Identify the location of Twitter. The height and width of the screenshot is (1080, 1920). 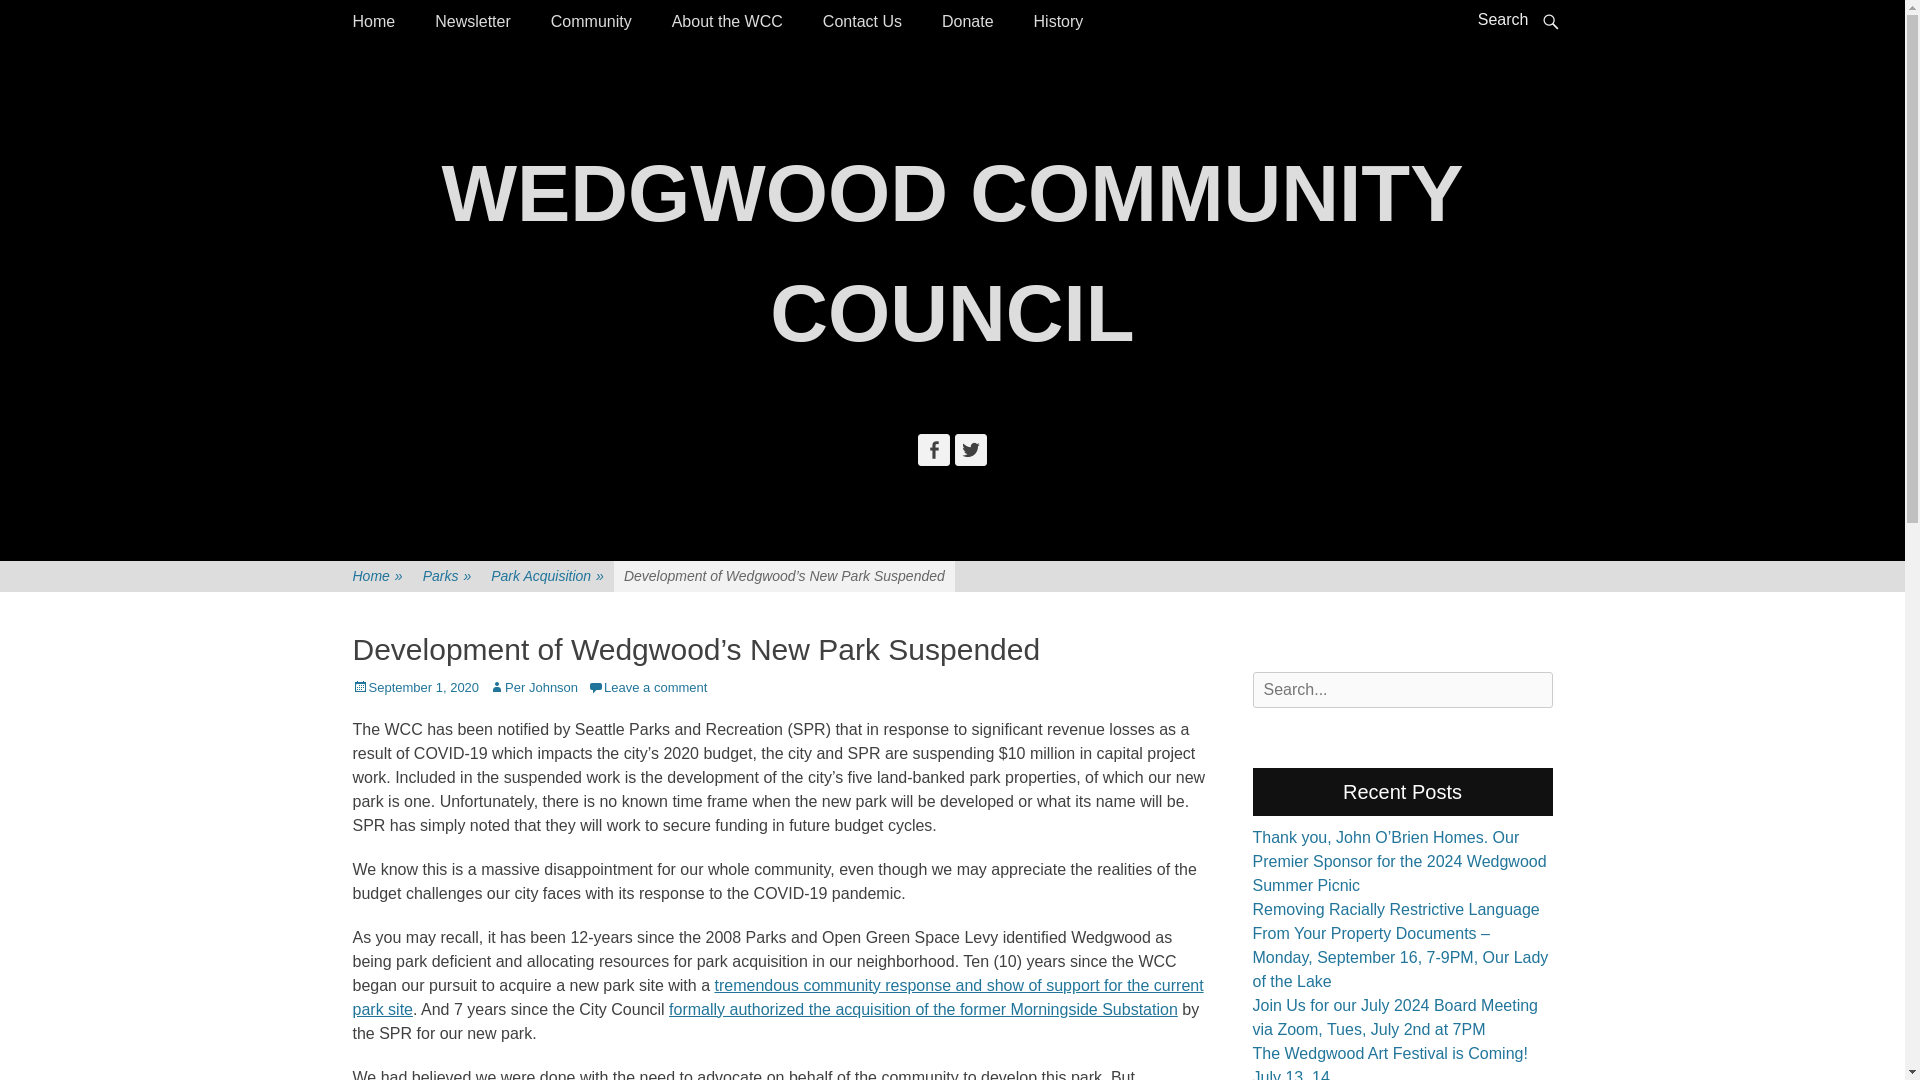
(970, 450).